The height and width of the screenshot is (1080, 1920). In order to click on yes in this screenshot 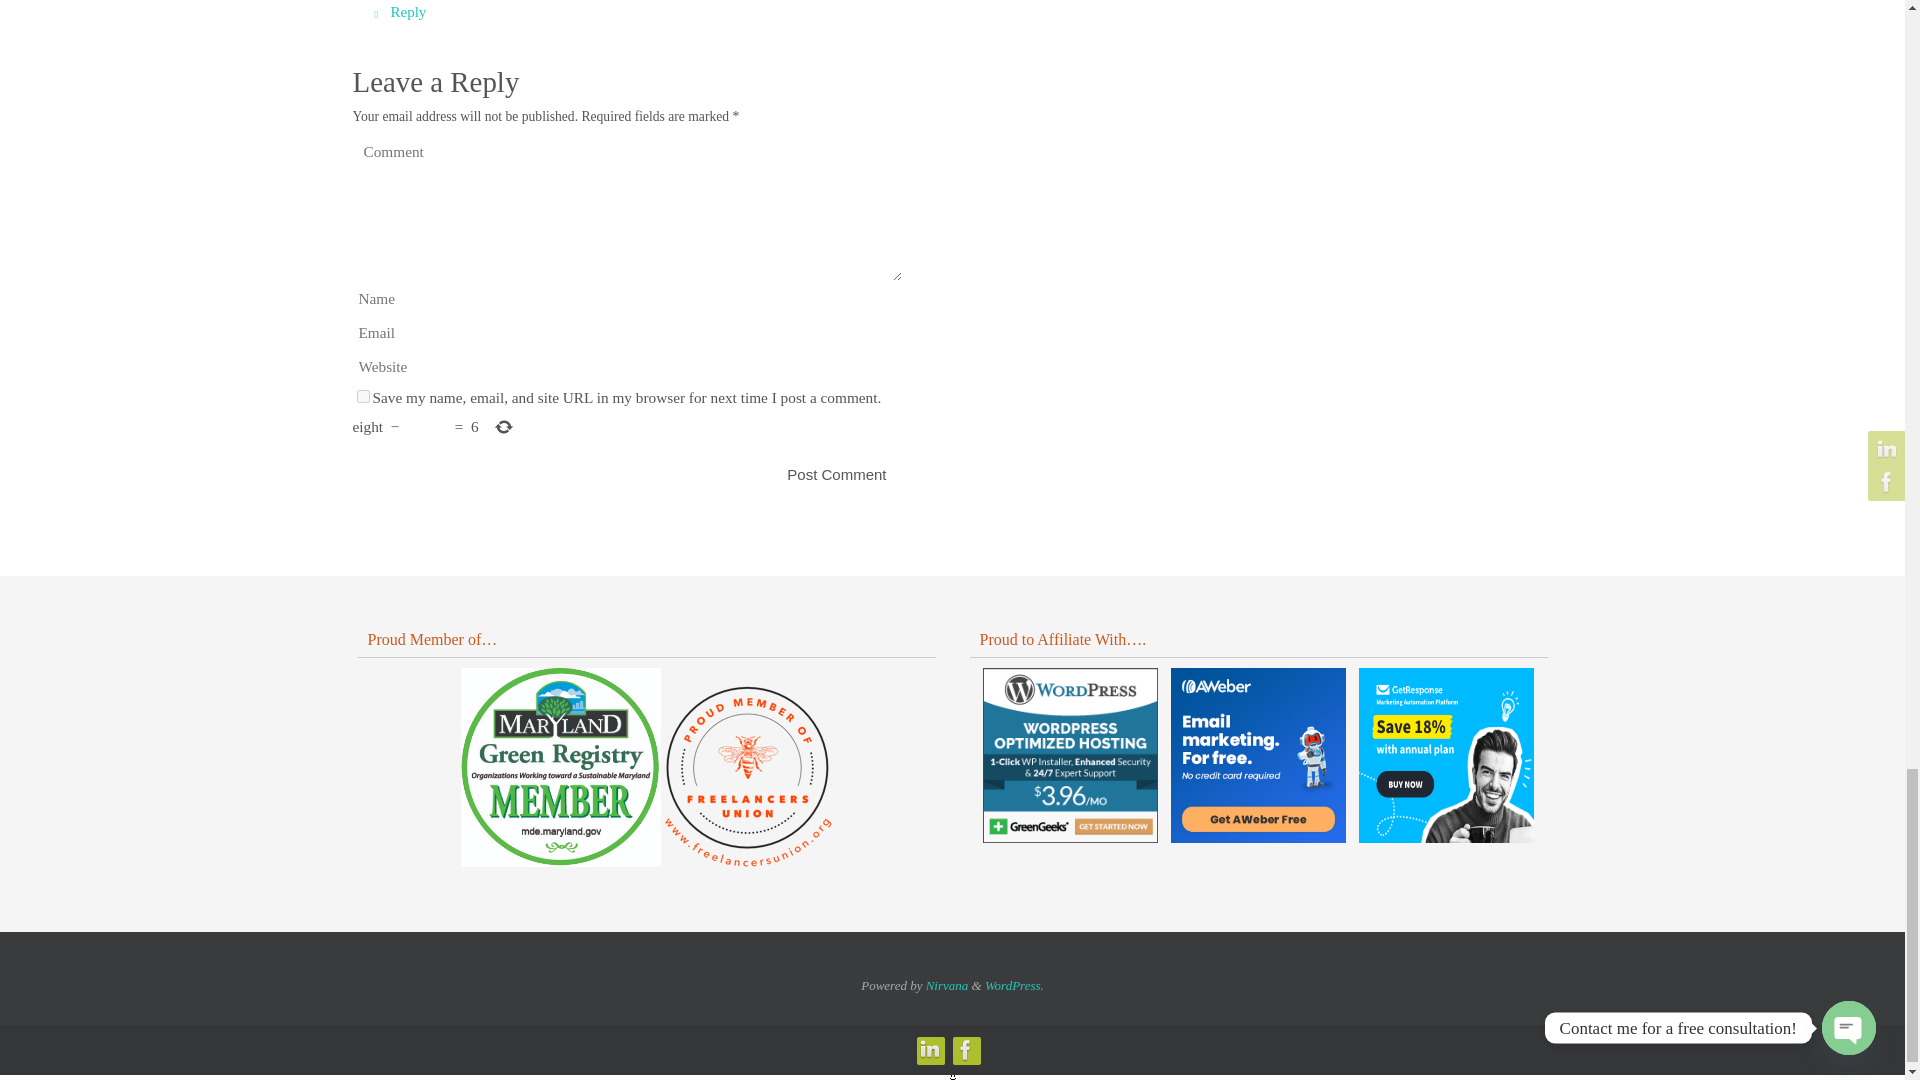, I will do `click(362, 396)`.